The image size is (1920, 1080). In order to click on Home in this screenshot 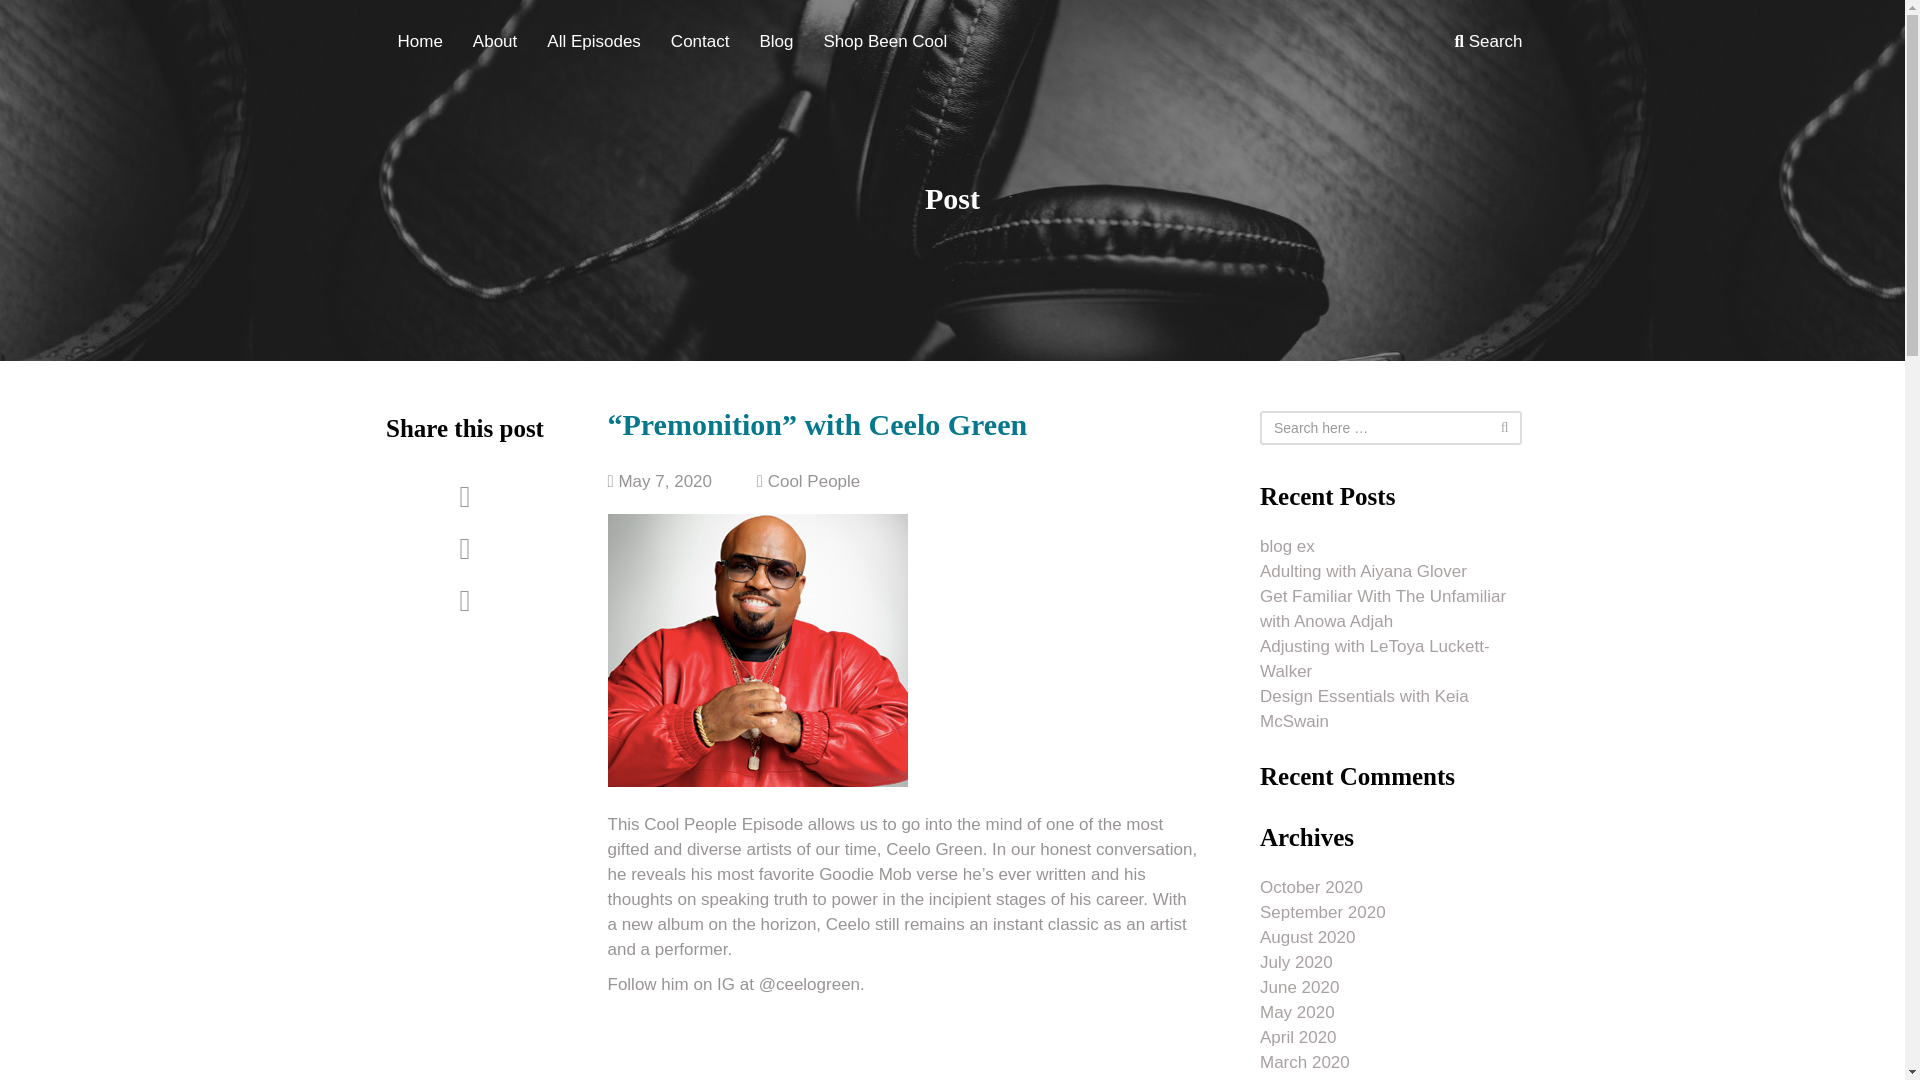, I will do `click(419, 52)`.